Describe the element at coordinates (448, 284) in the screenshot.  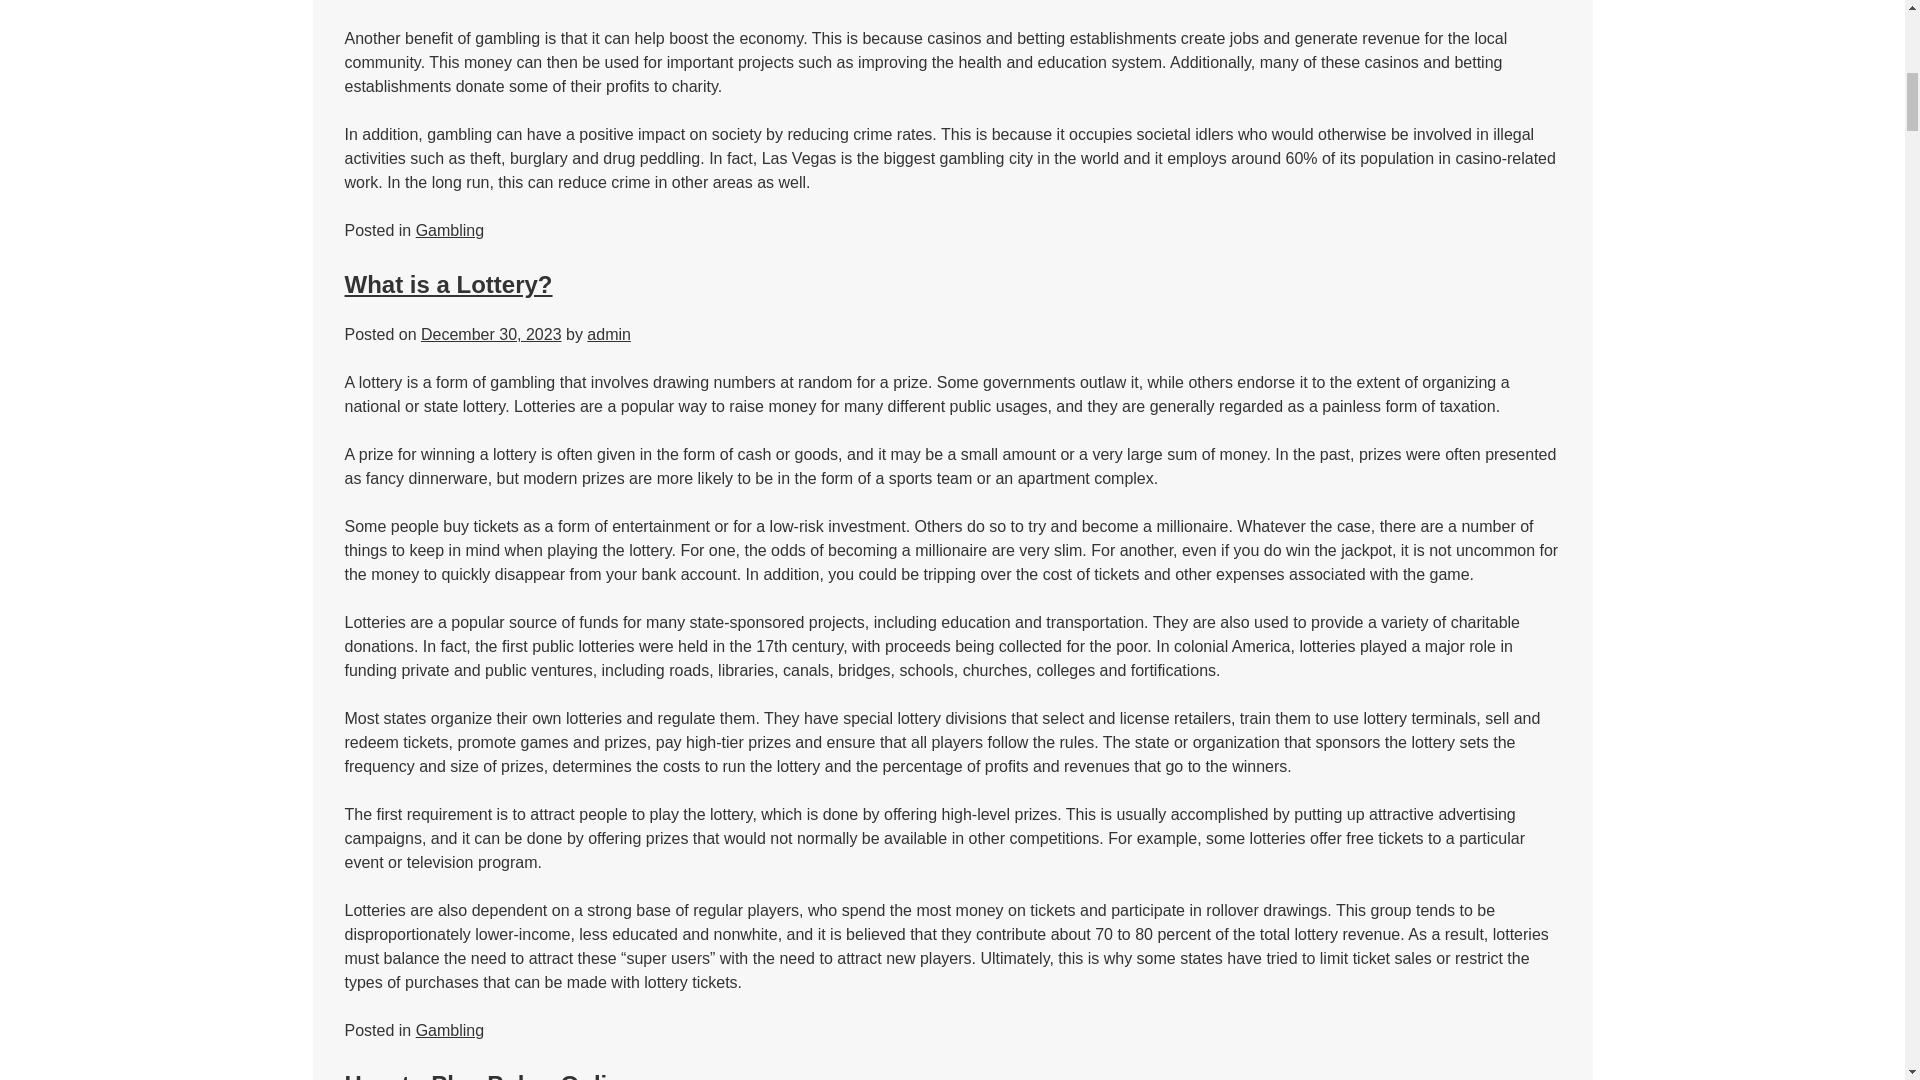
I see `What is a Lottery?` at that location.